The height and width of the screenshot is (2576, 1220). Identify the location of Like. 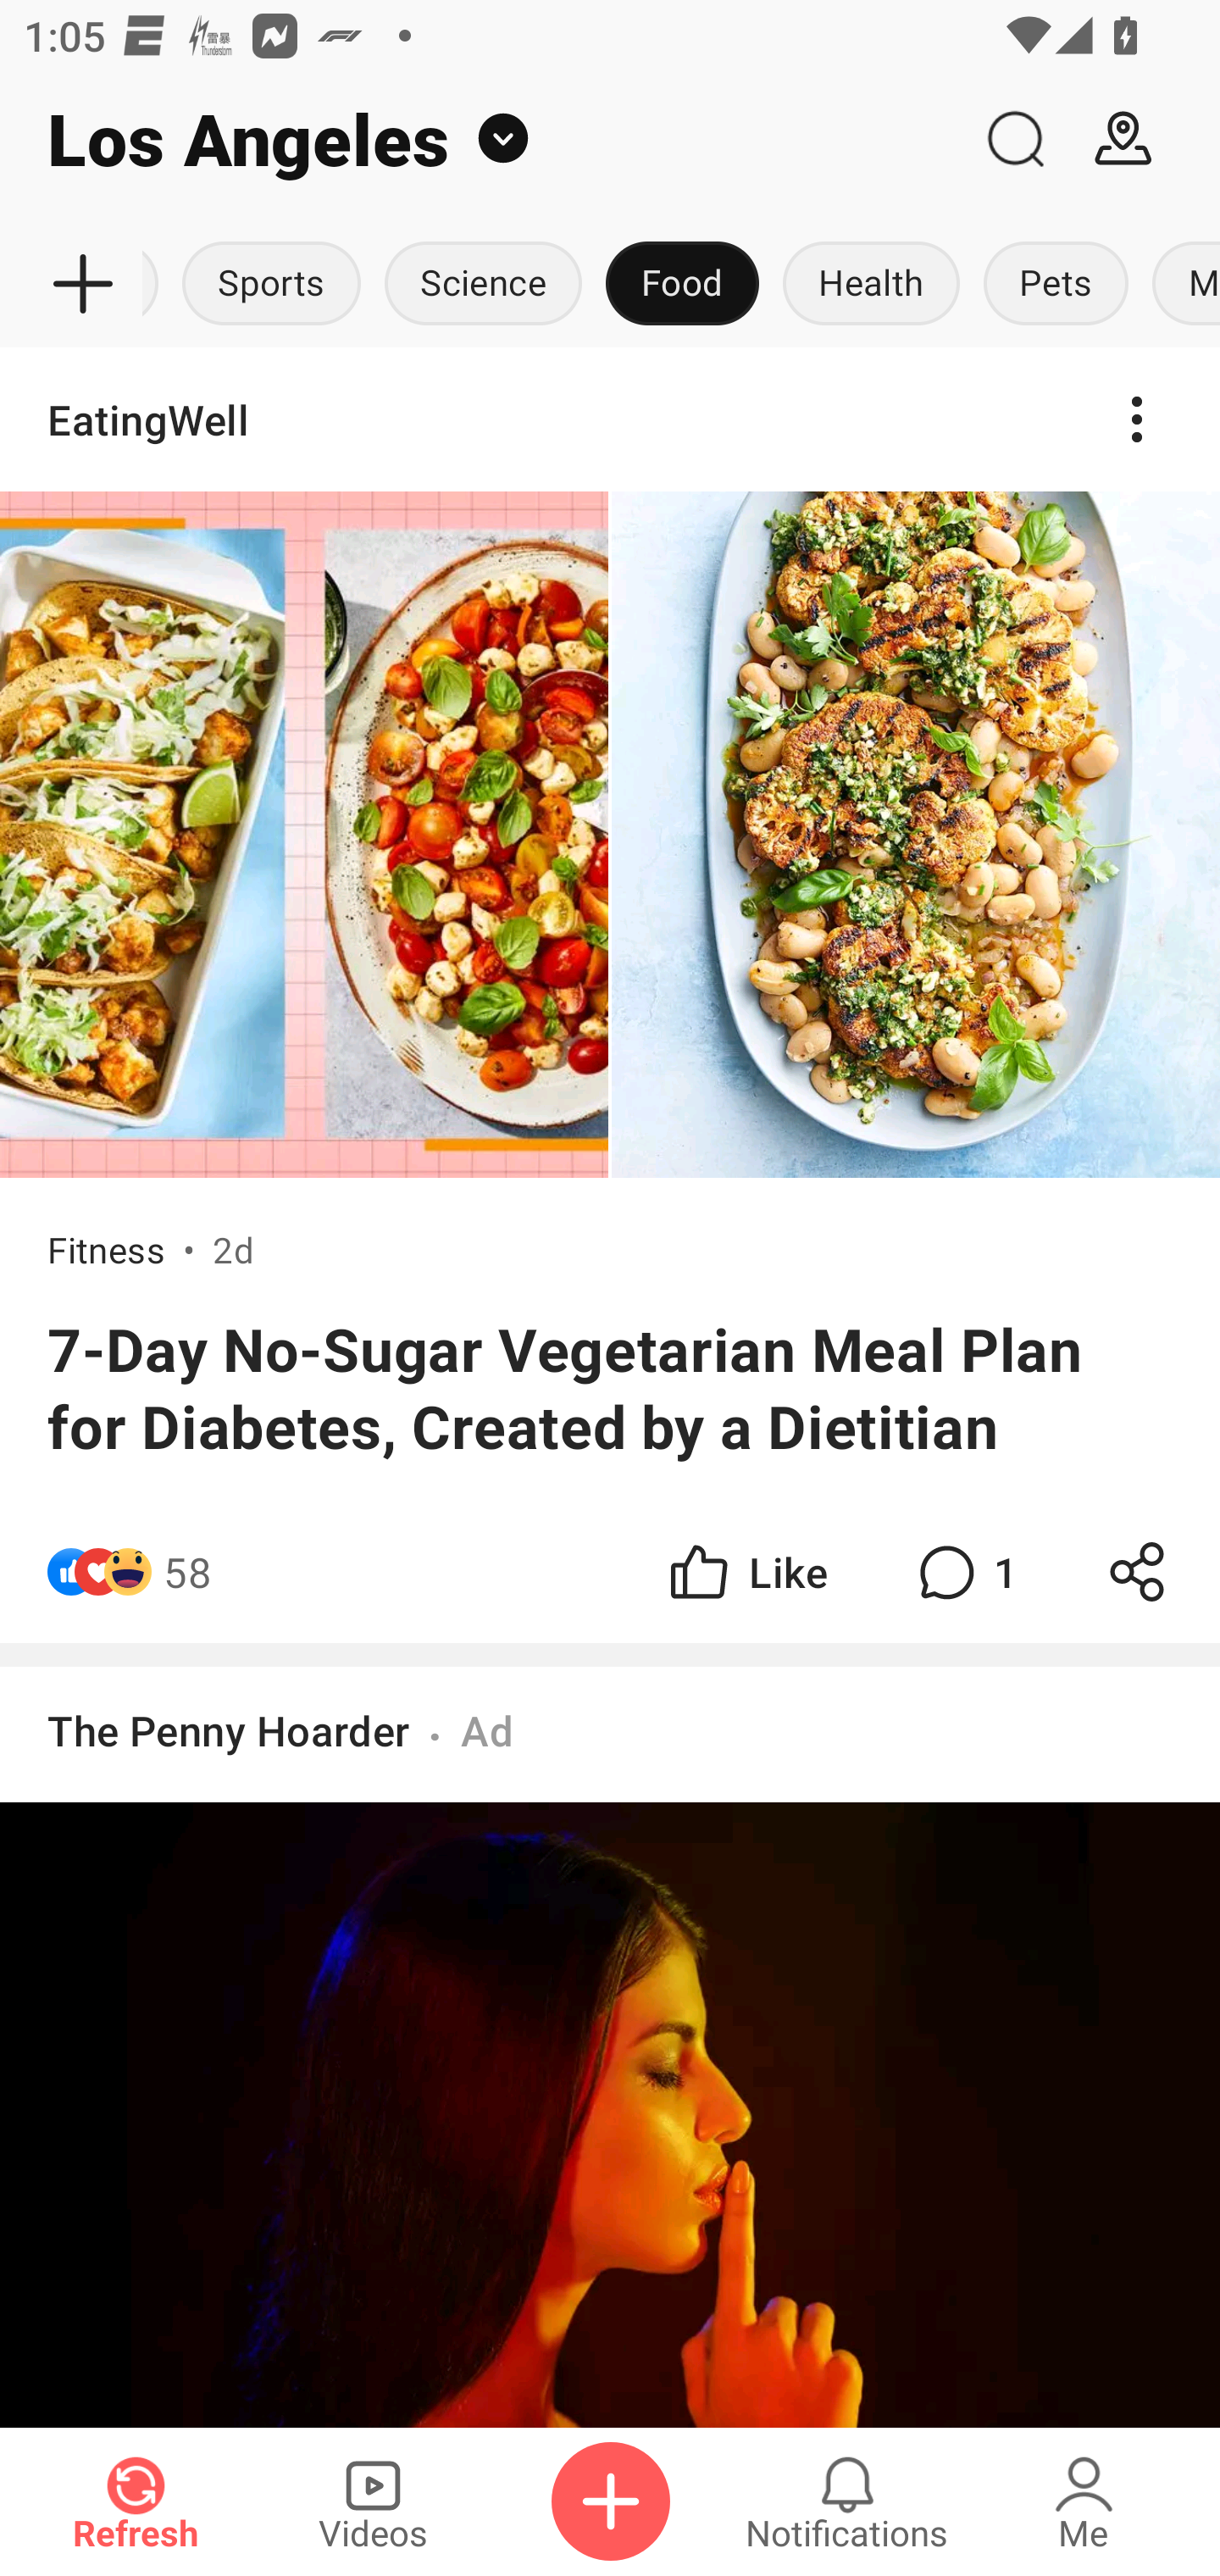
(746, 1573).